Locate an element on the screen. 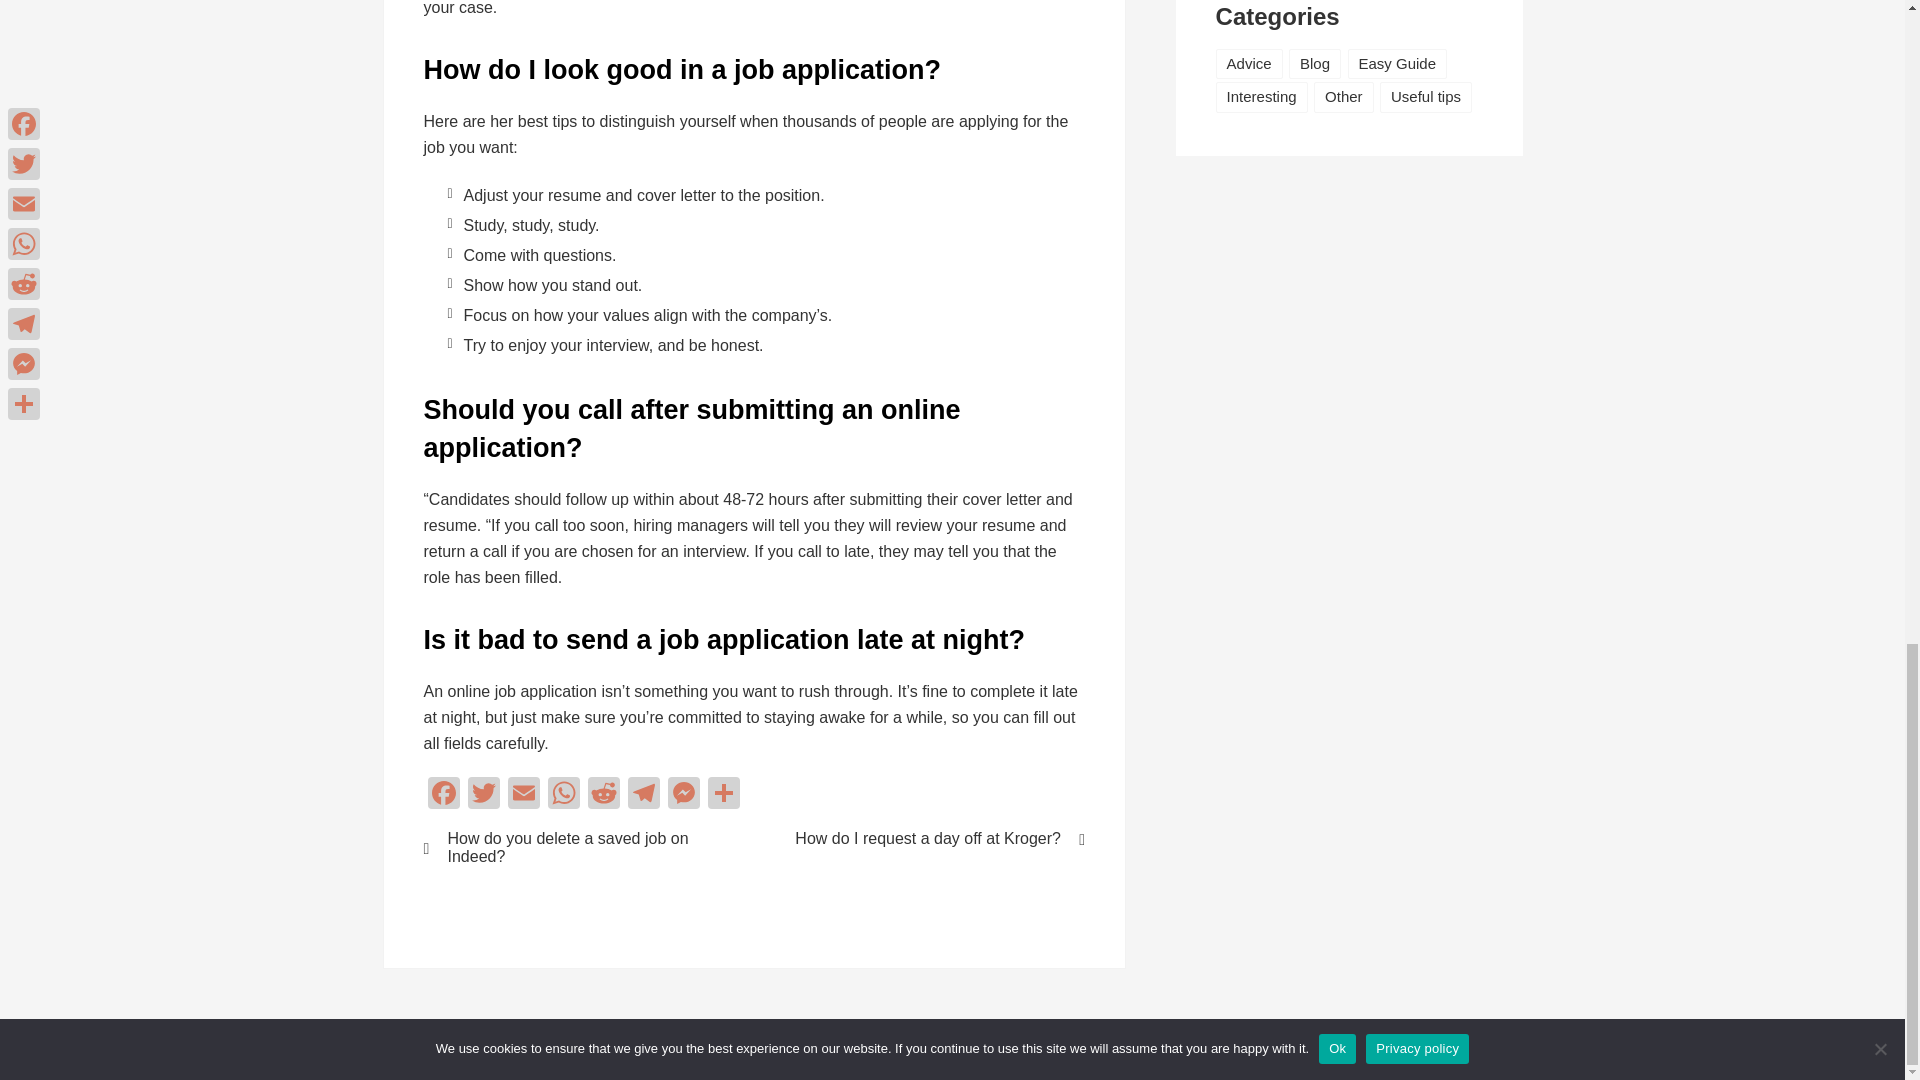 Image resolution: width=1920 pixels, height=1080 pixels. How do I request a day off at Kroger? is located at coordinates (932, 838).